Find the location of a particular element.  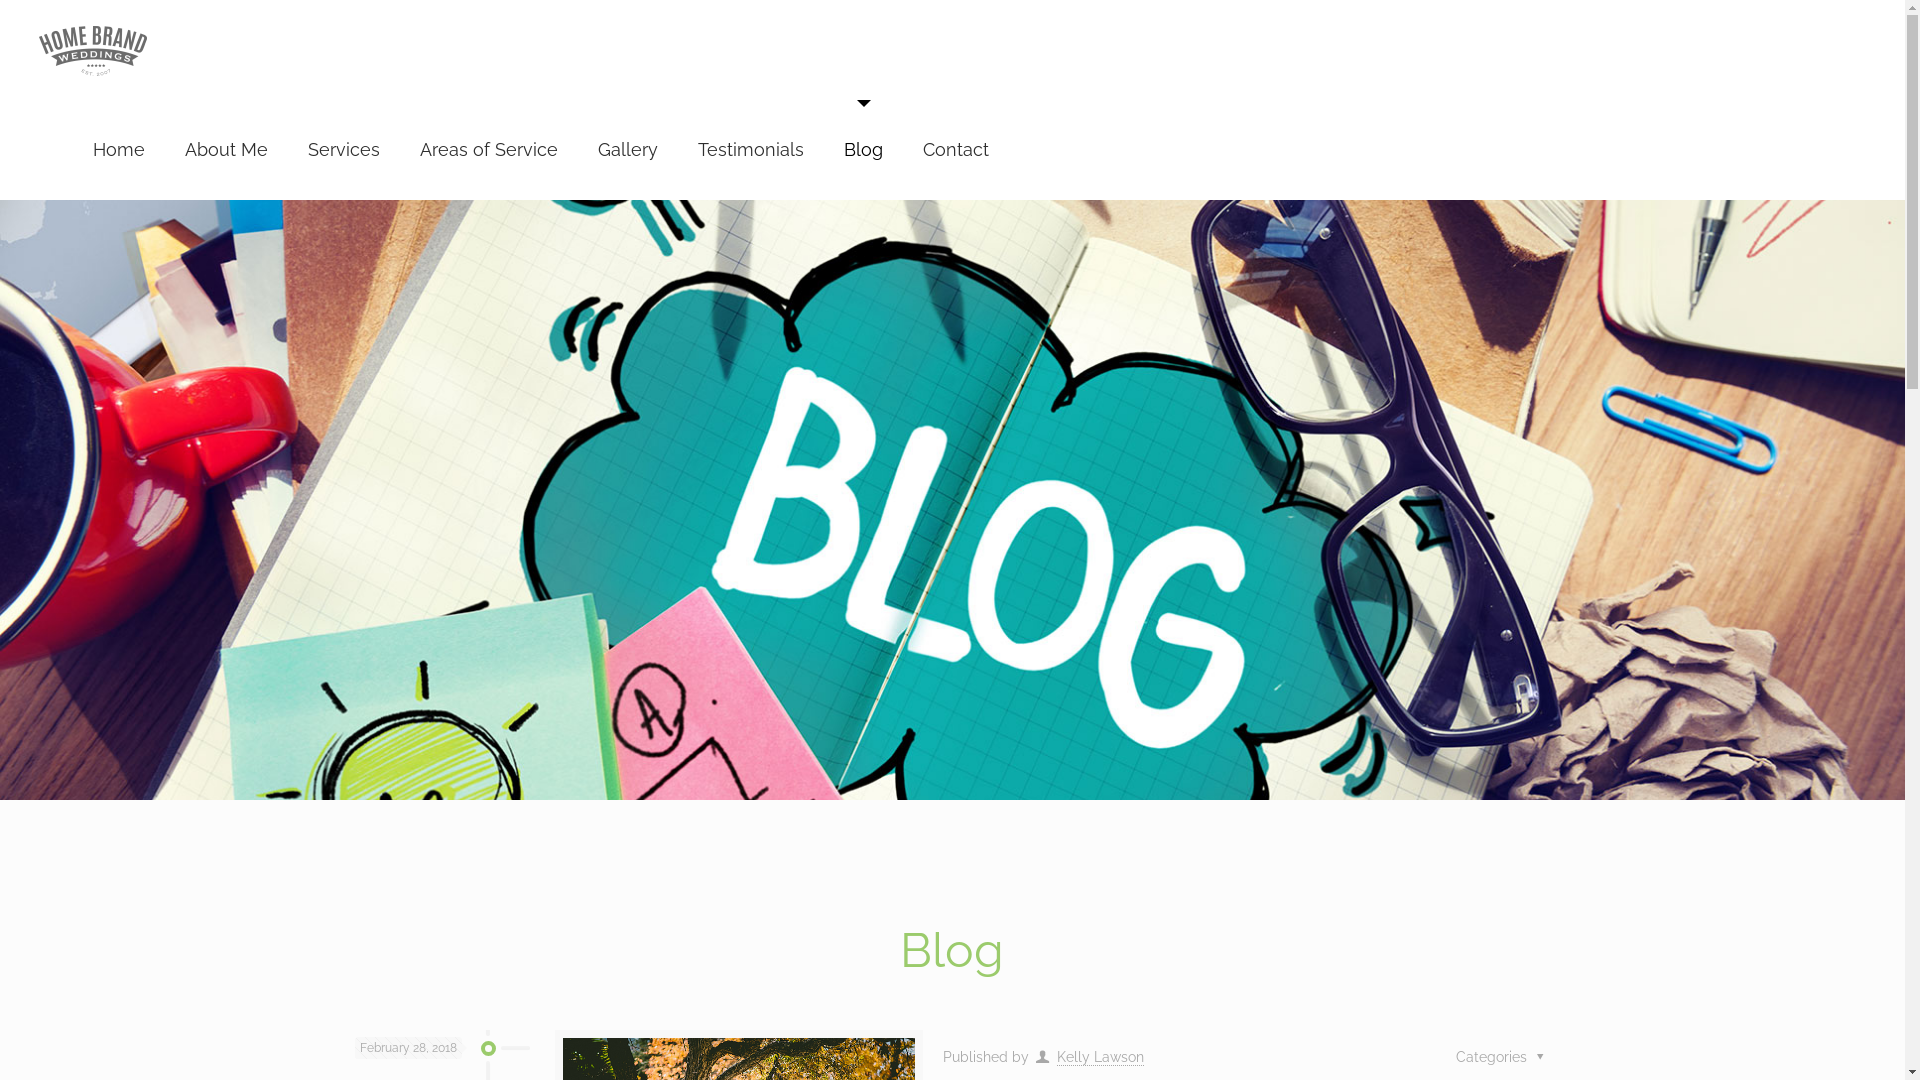

Contact is located at coordinates (956, 150).